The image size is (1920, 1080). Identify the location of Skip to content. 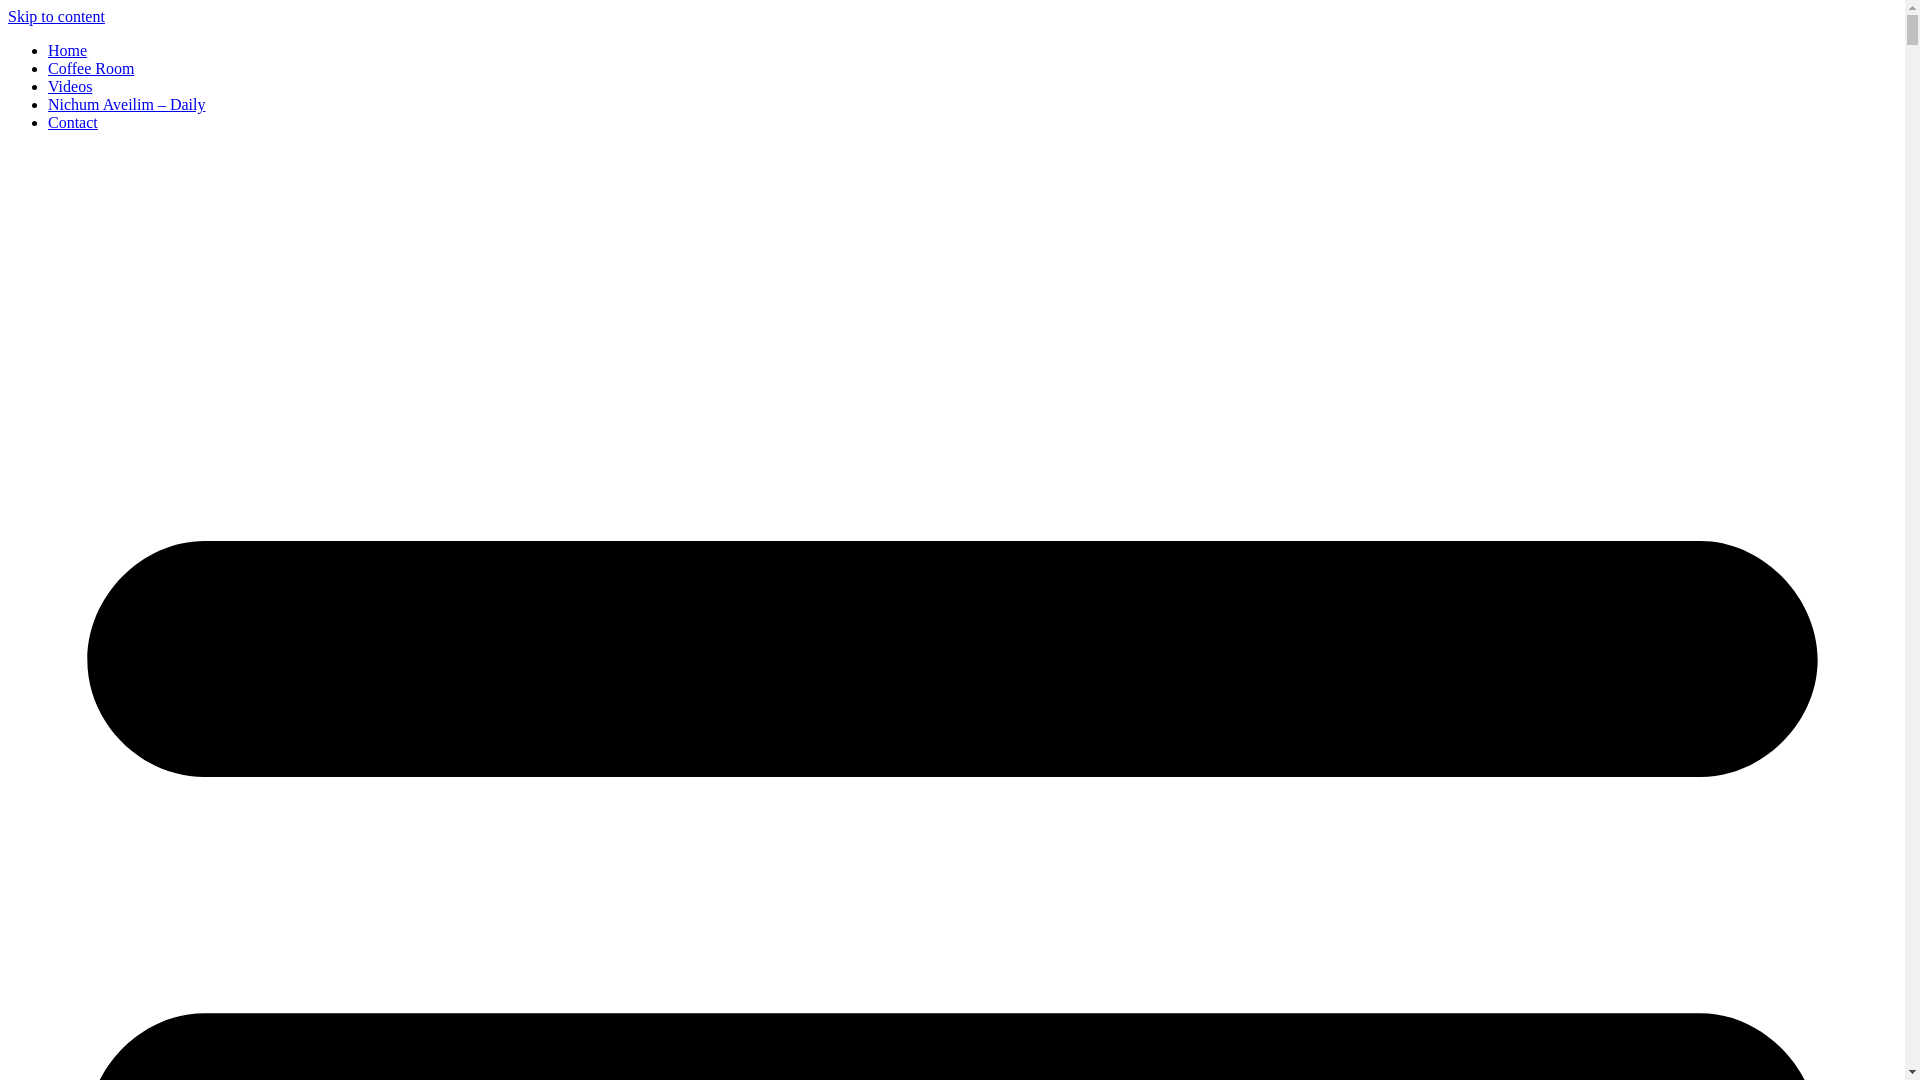
(56, 16).